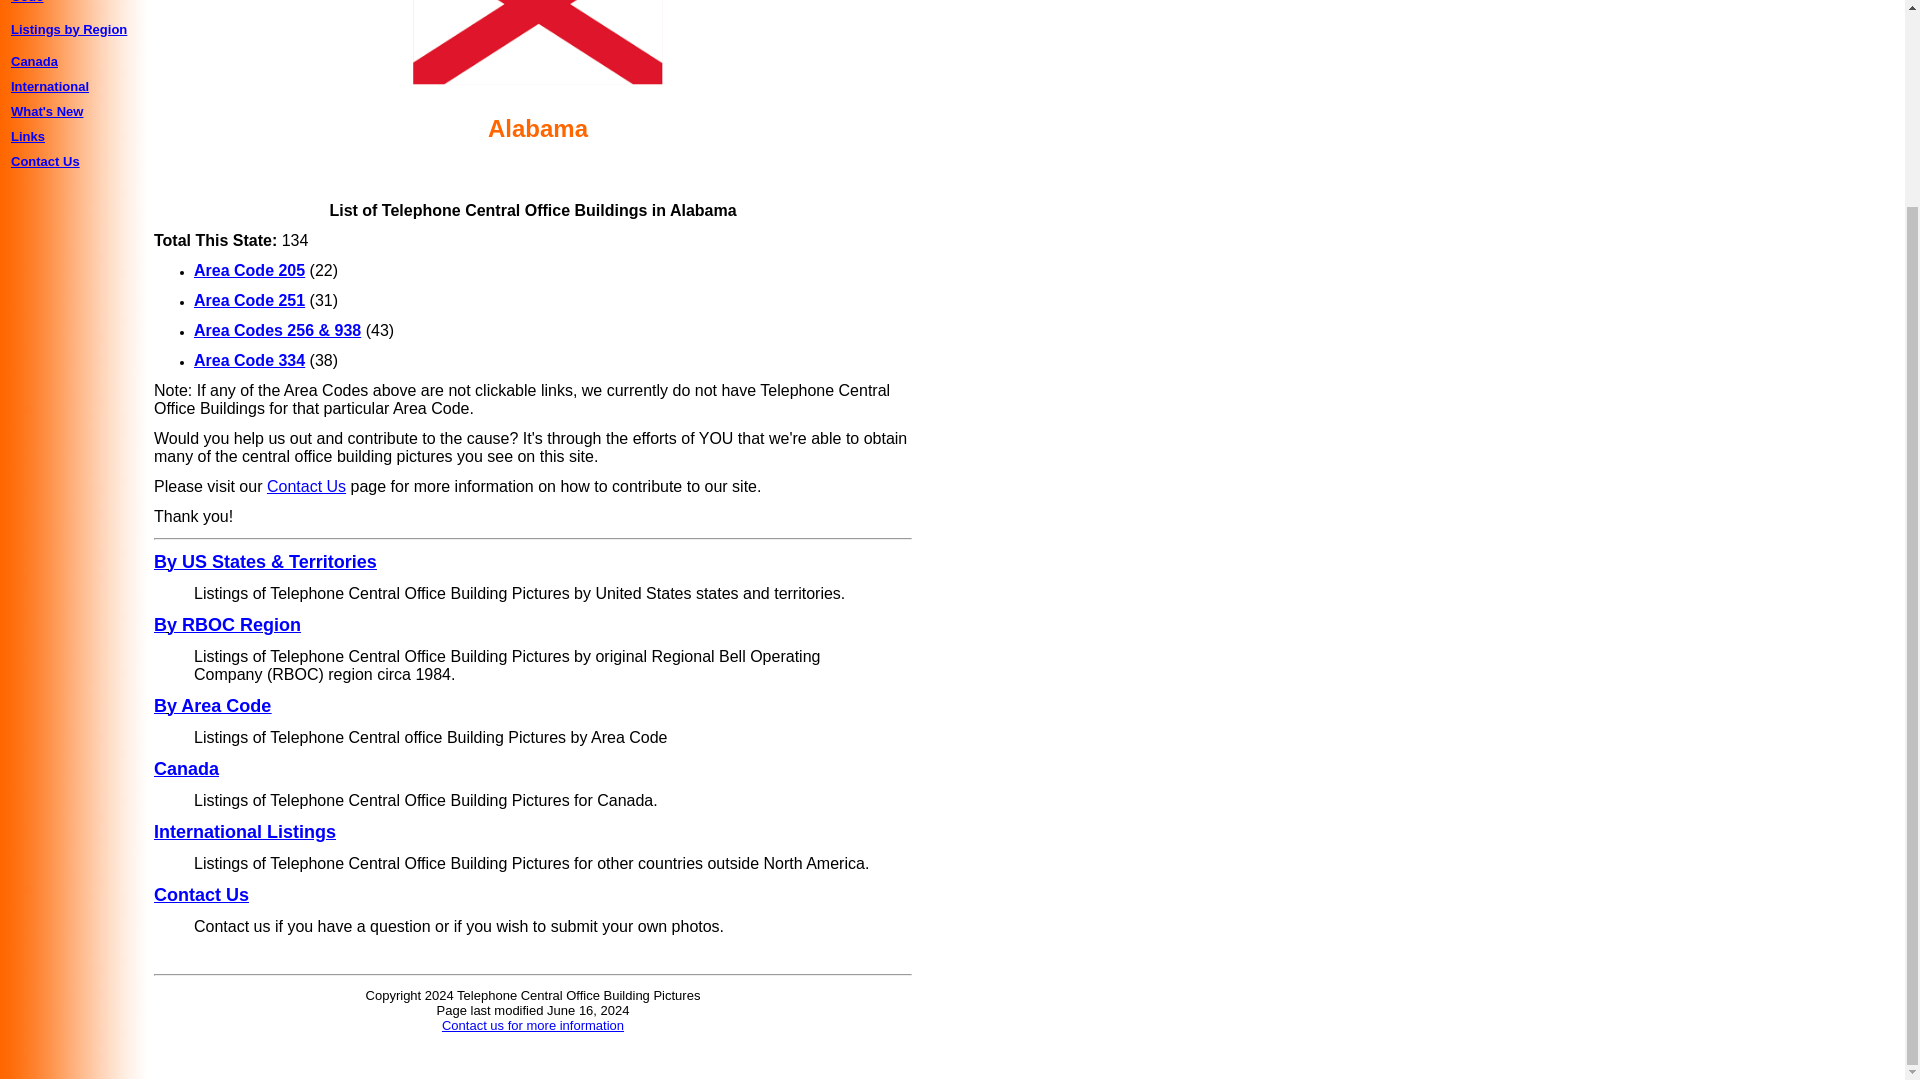 The width and height of the screenshot is (1920, 1080). Describe the element at coordinates (249, 270) in the screenshot. I see `Area Code 205` at that location.